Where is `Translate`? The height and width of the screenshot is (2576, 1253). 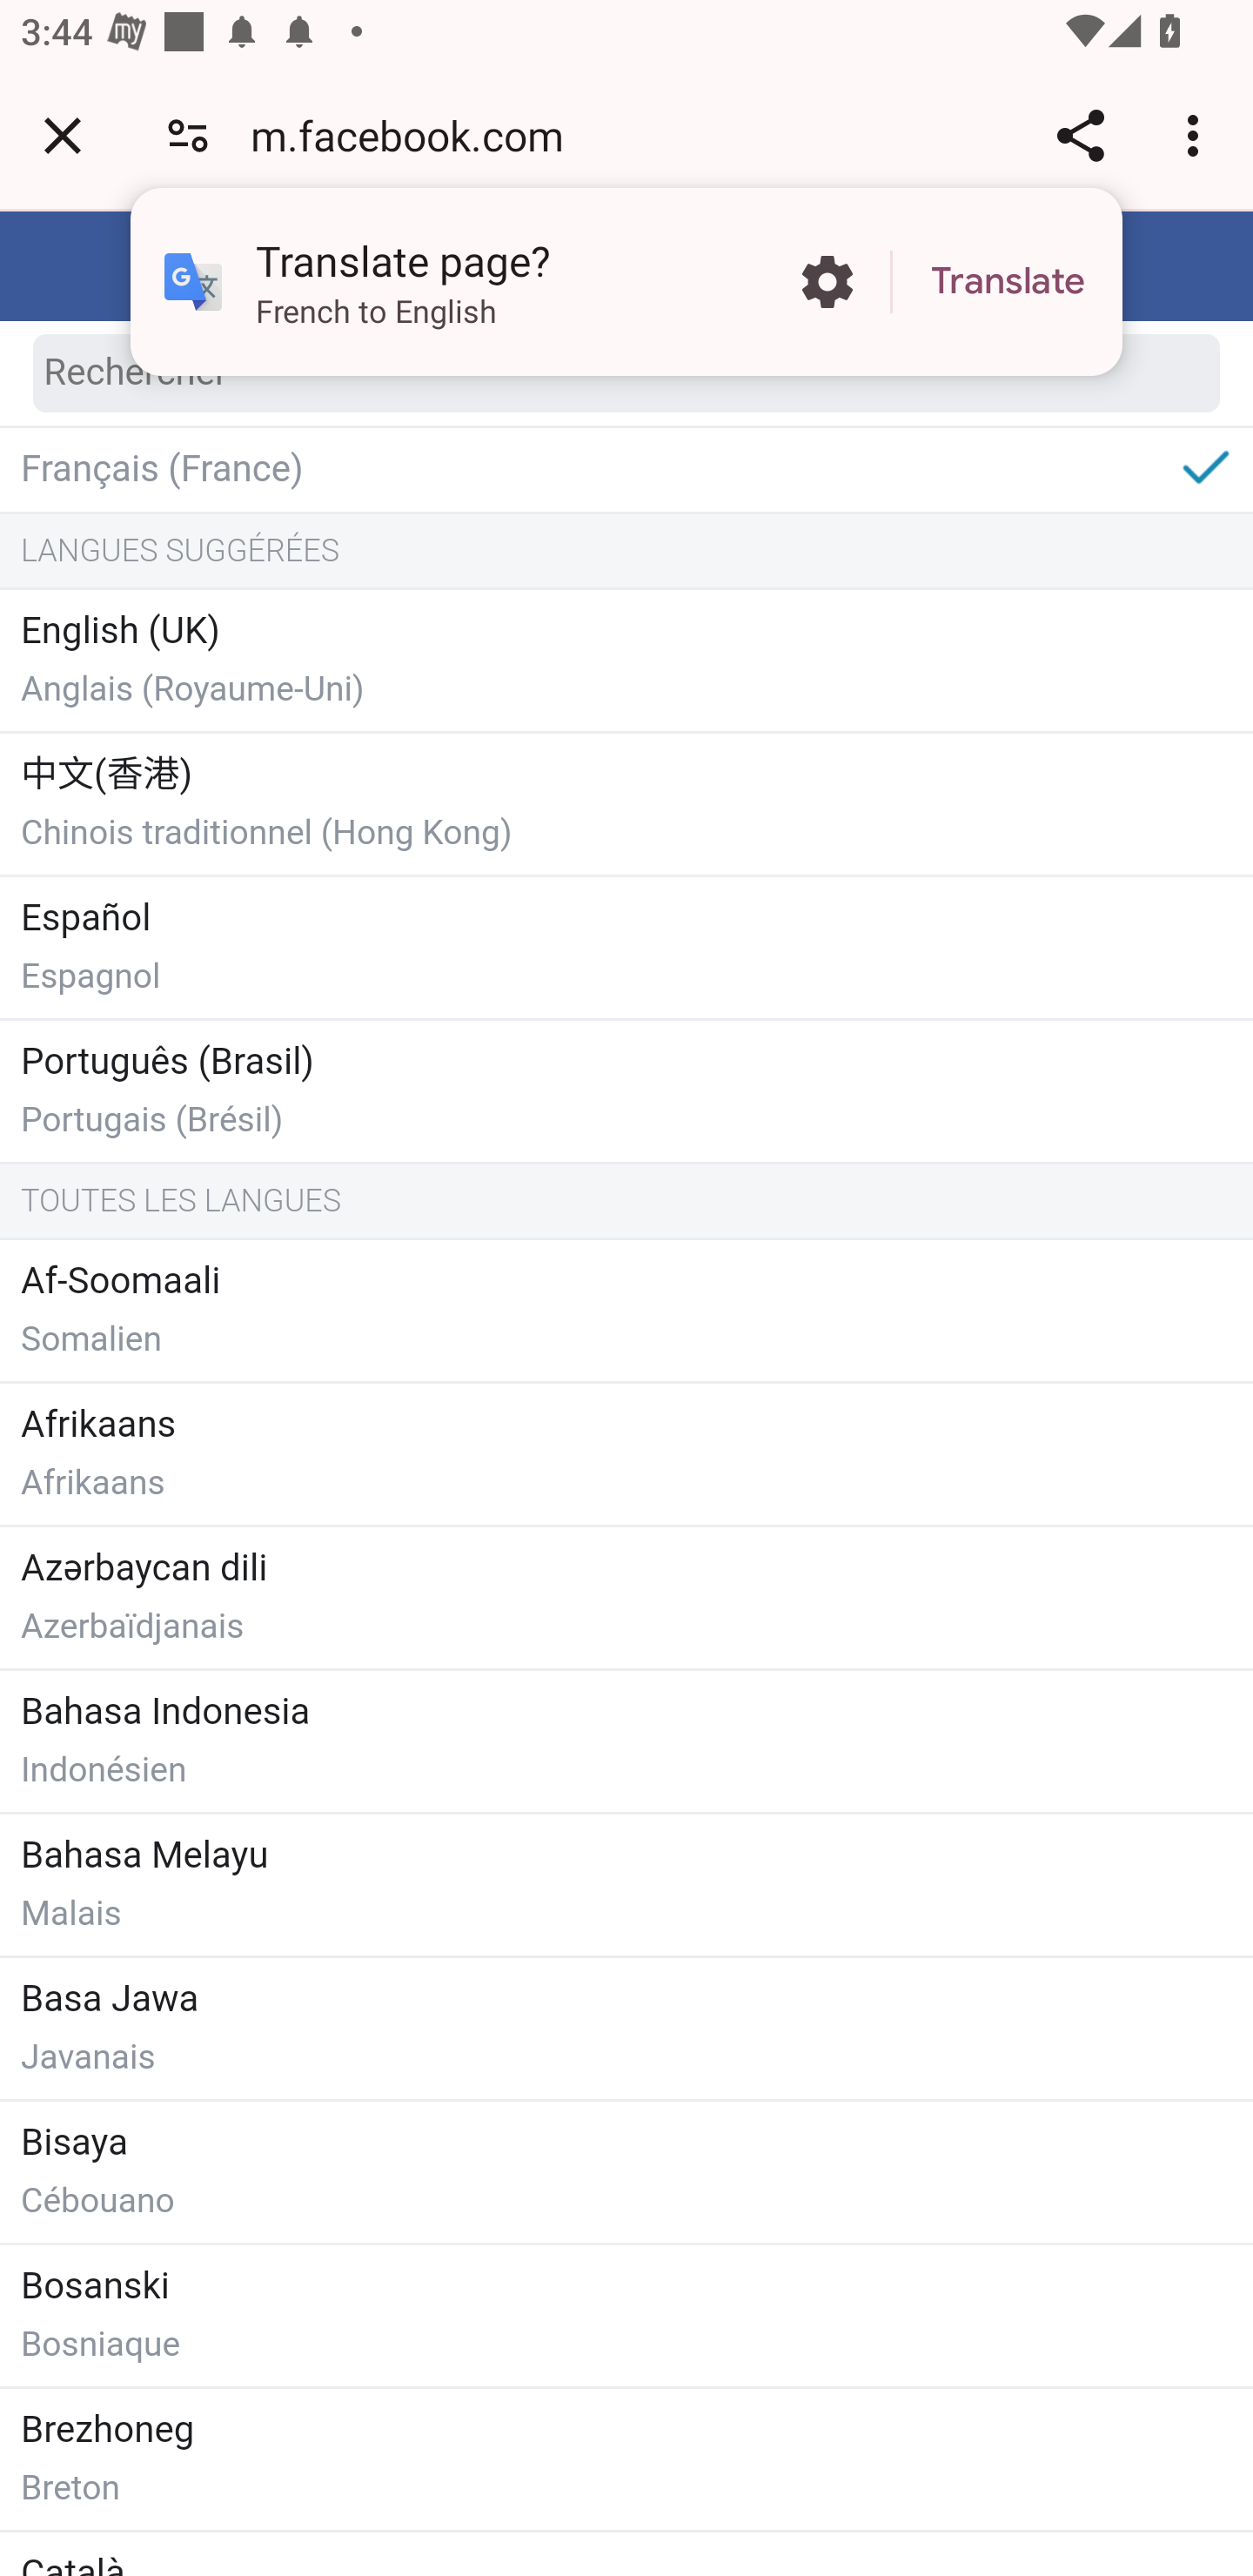 Translate is located at coordinates (1008, 282).